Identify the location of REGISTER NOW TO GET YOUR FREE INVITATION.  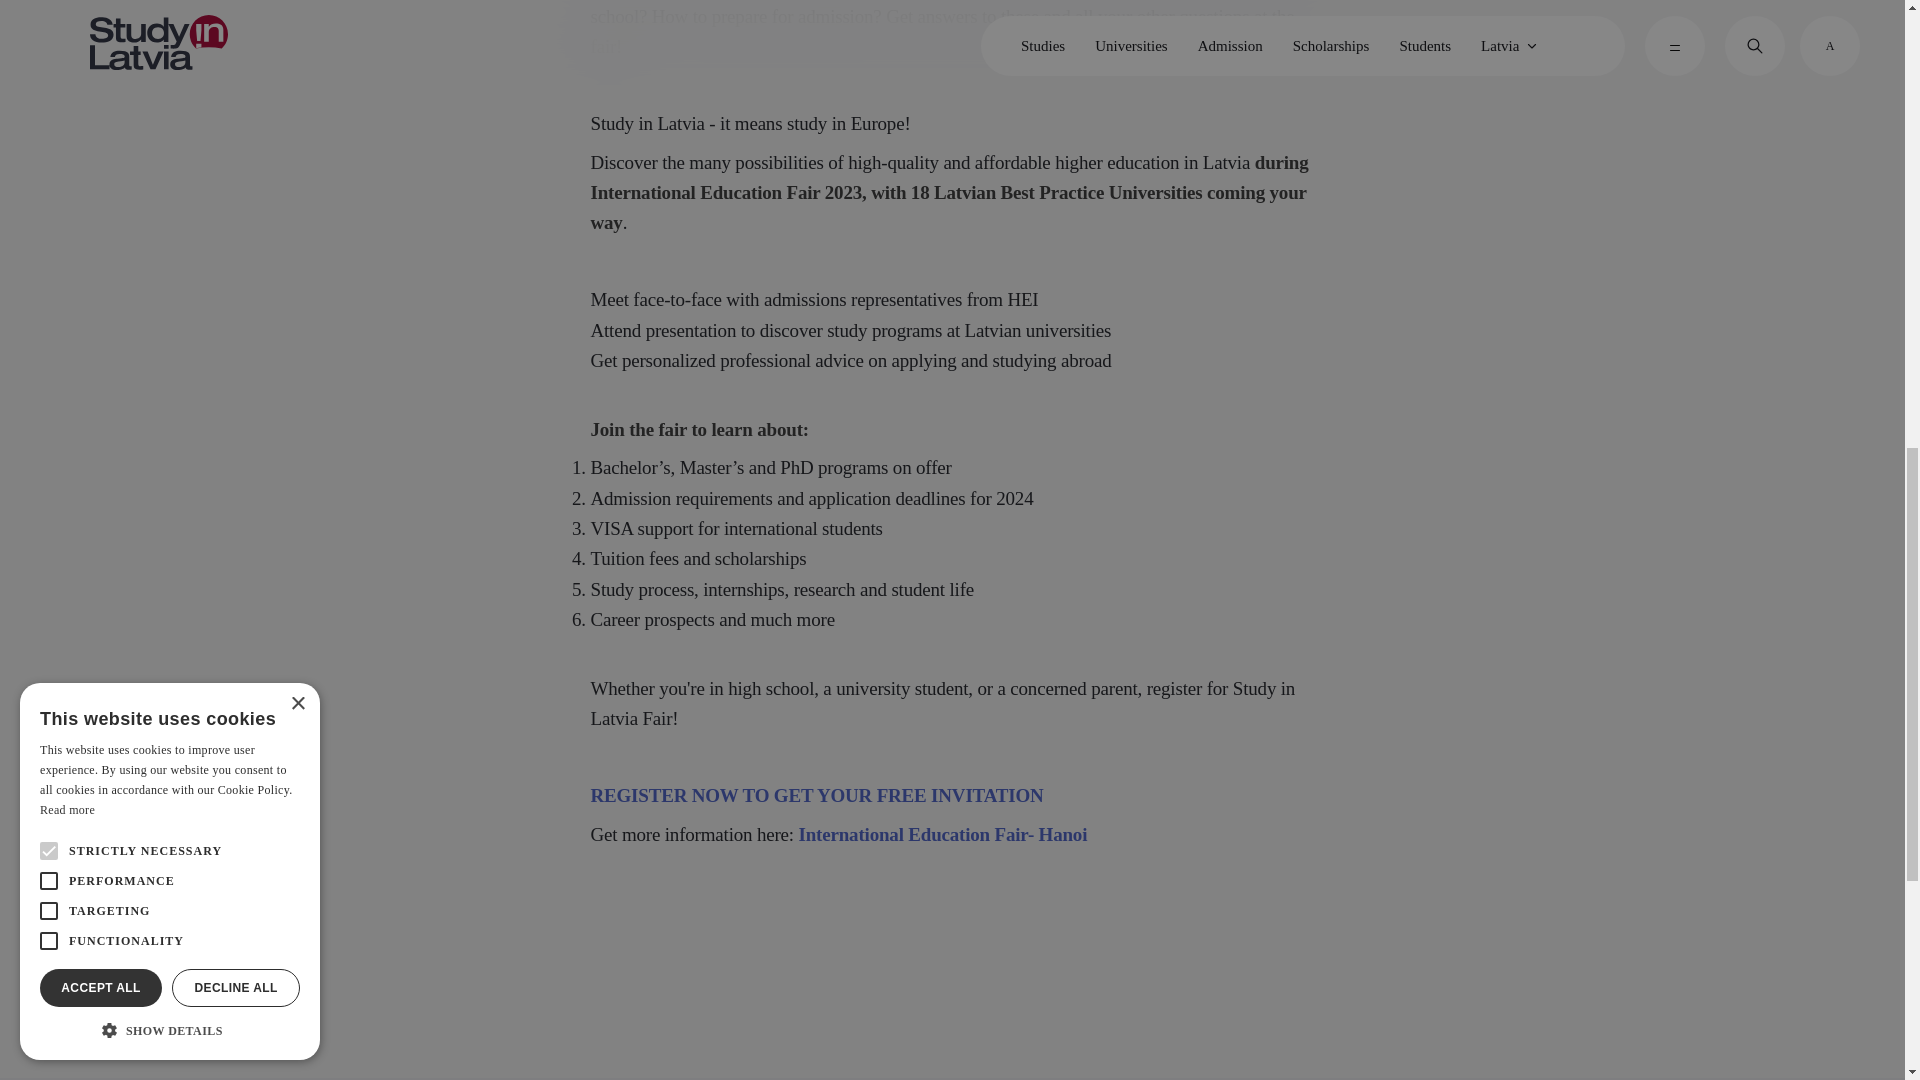
(816, 795).